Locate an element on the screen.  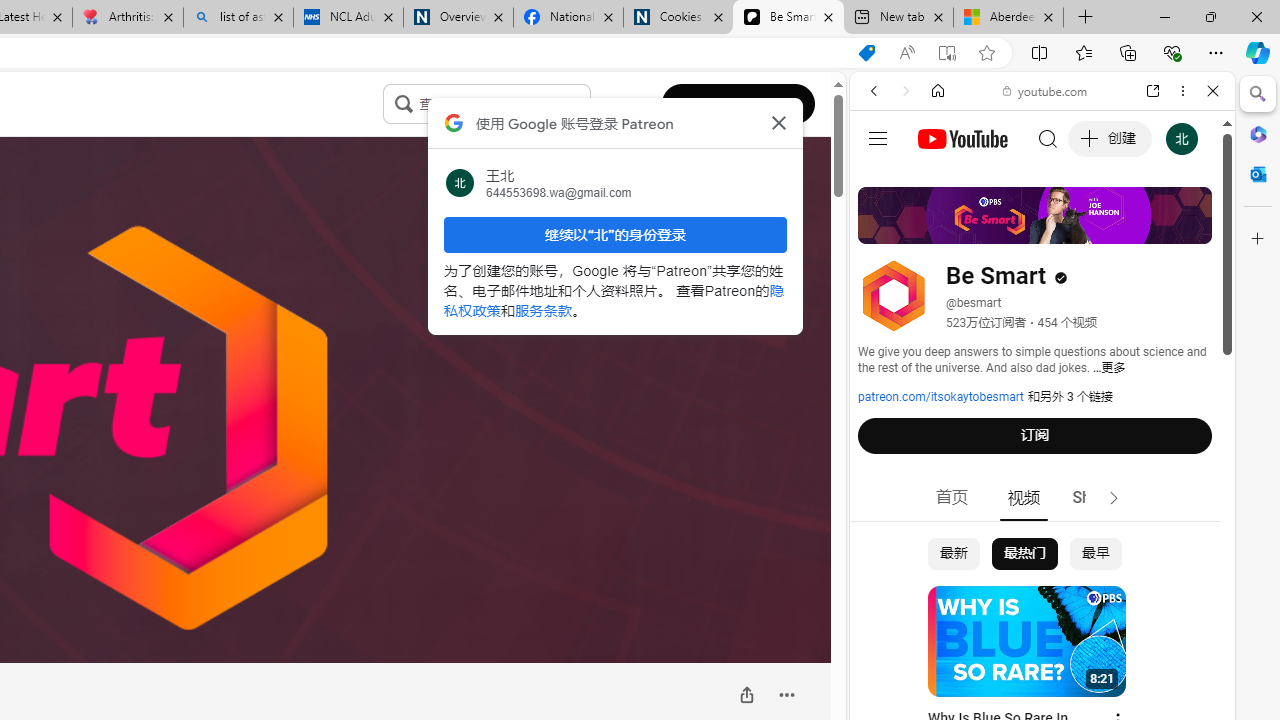
YouTube is located at coordinates (1034, 296).